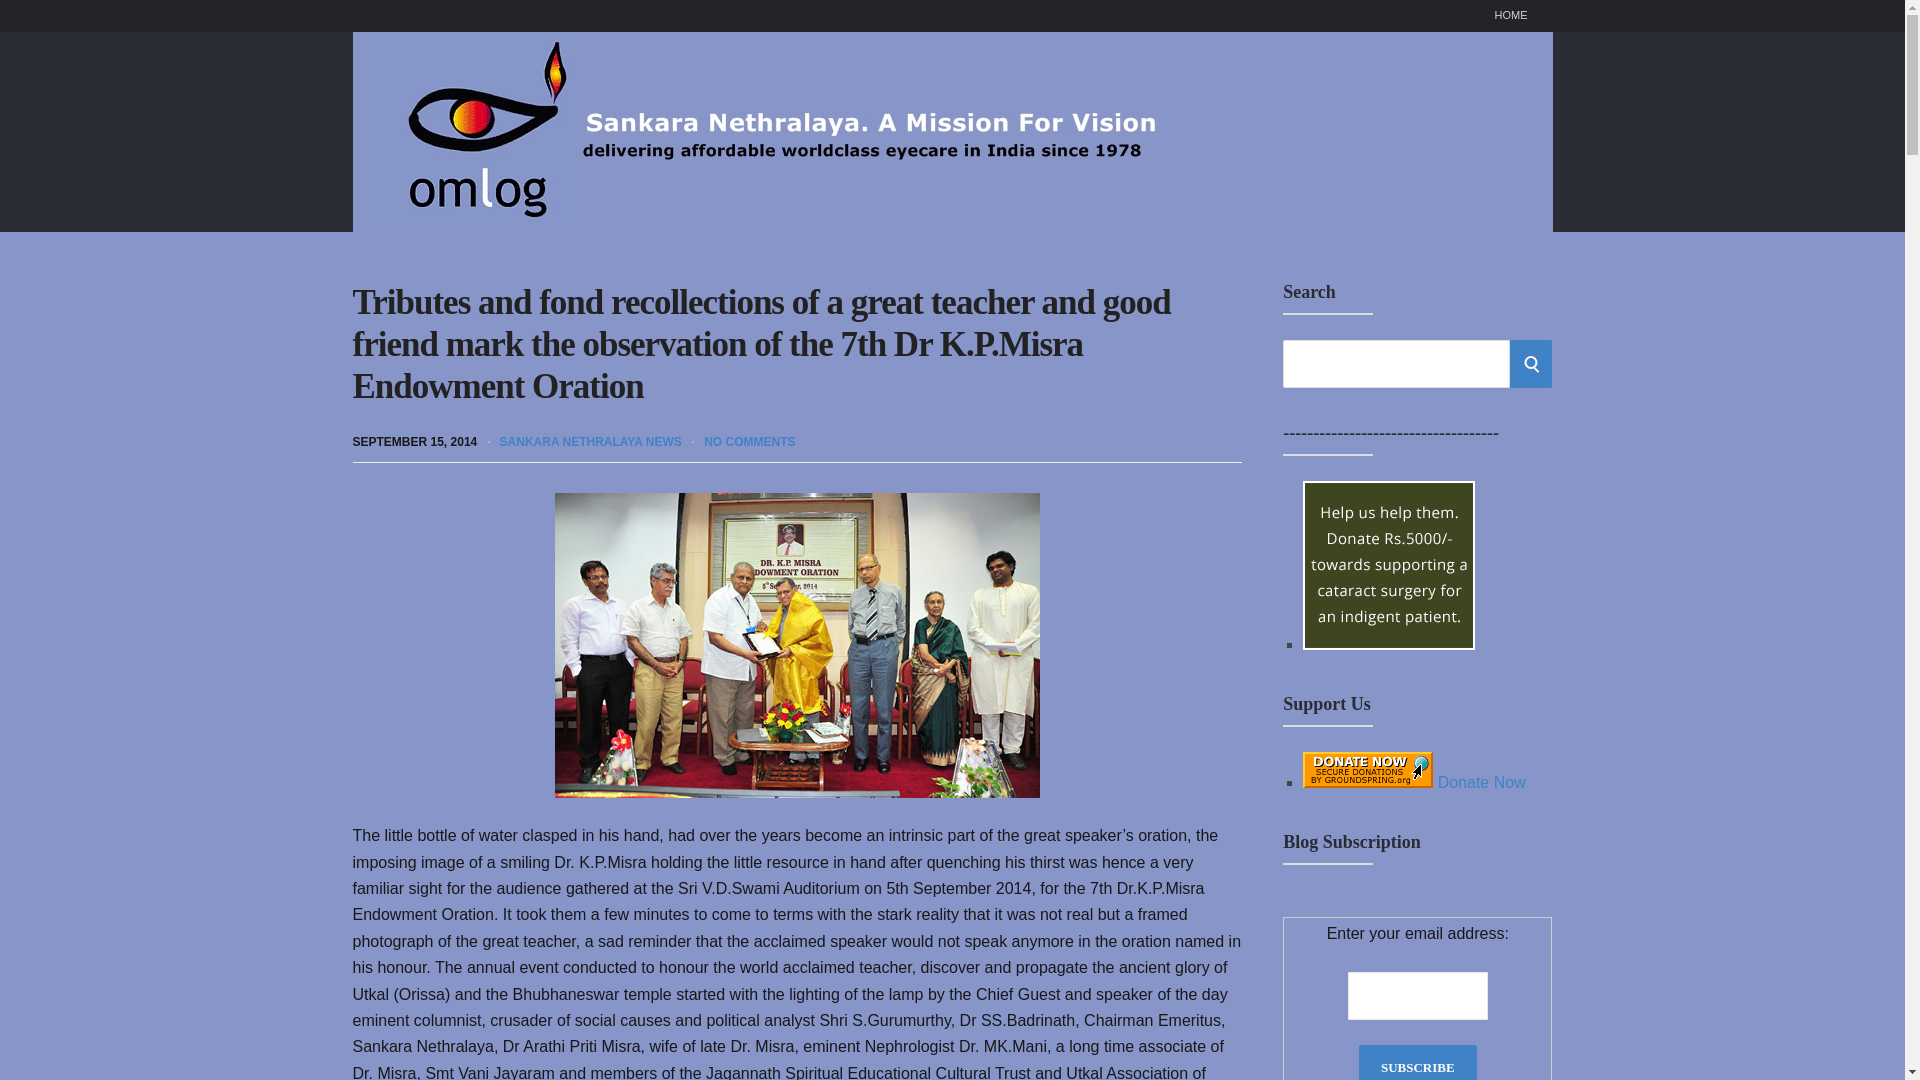 The width and height of the screenshot is (1920, 1080). What do you see at coordinates (1418, 1062) in the screenshot?
I see `Subscribe` at bounding box center [1418, 1062].